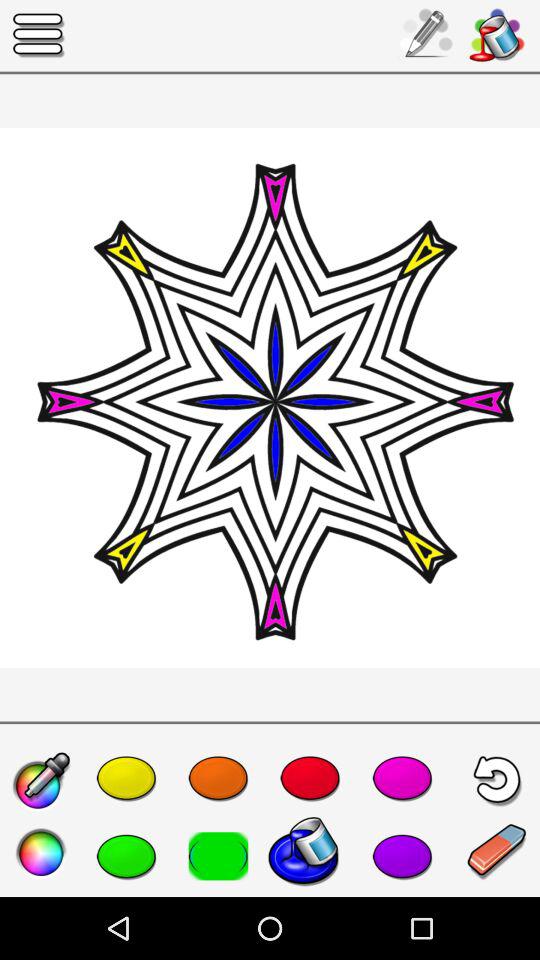 This screenshot has width=540, height=960. Describe the element at coordinates (402, 856) in the screenshot. I see `select the color which is to the immediate right of blue color in the second row` at that location.